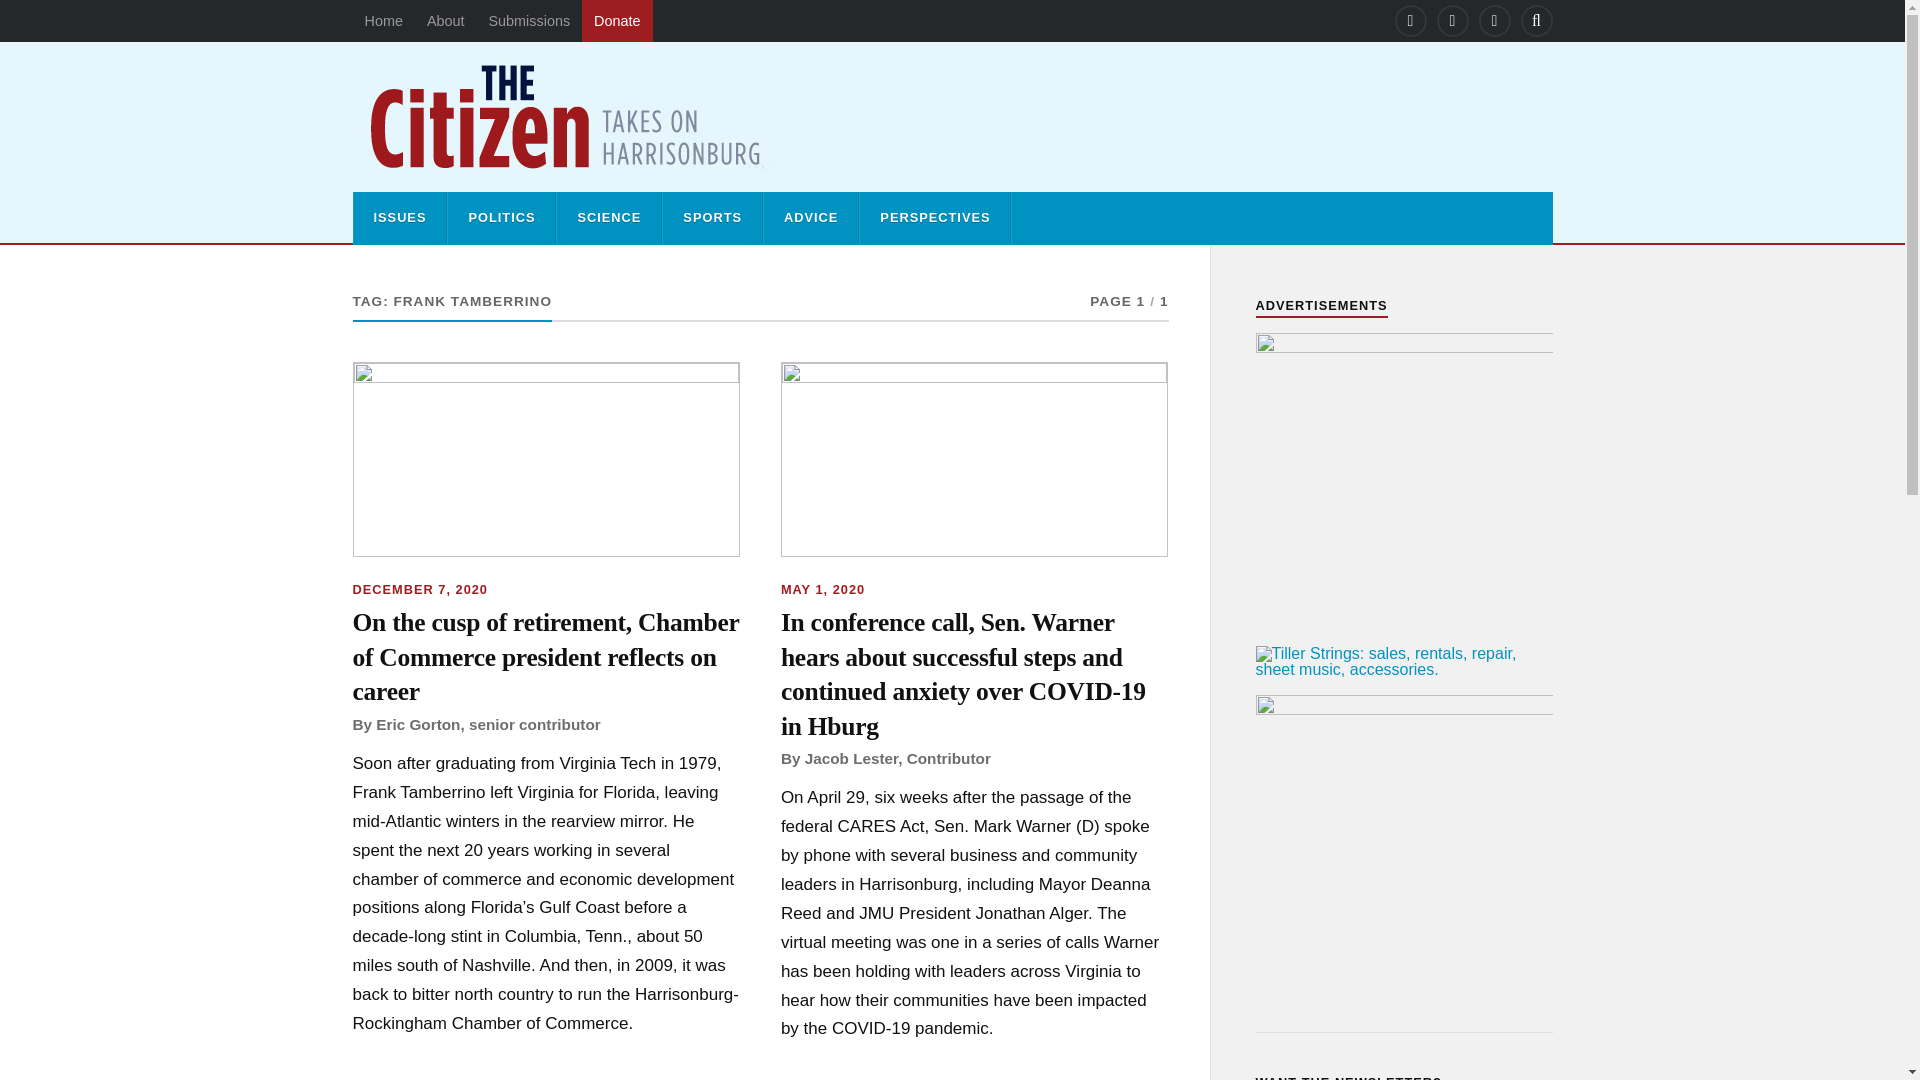 The image size is (1920, 1080). Describe the element at coordinates (382, 21) in the screenshot. I see `Home` at that location.